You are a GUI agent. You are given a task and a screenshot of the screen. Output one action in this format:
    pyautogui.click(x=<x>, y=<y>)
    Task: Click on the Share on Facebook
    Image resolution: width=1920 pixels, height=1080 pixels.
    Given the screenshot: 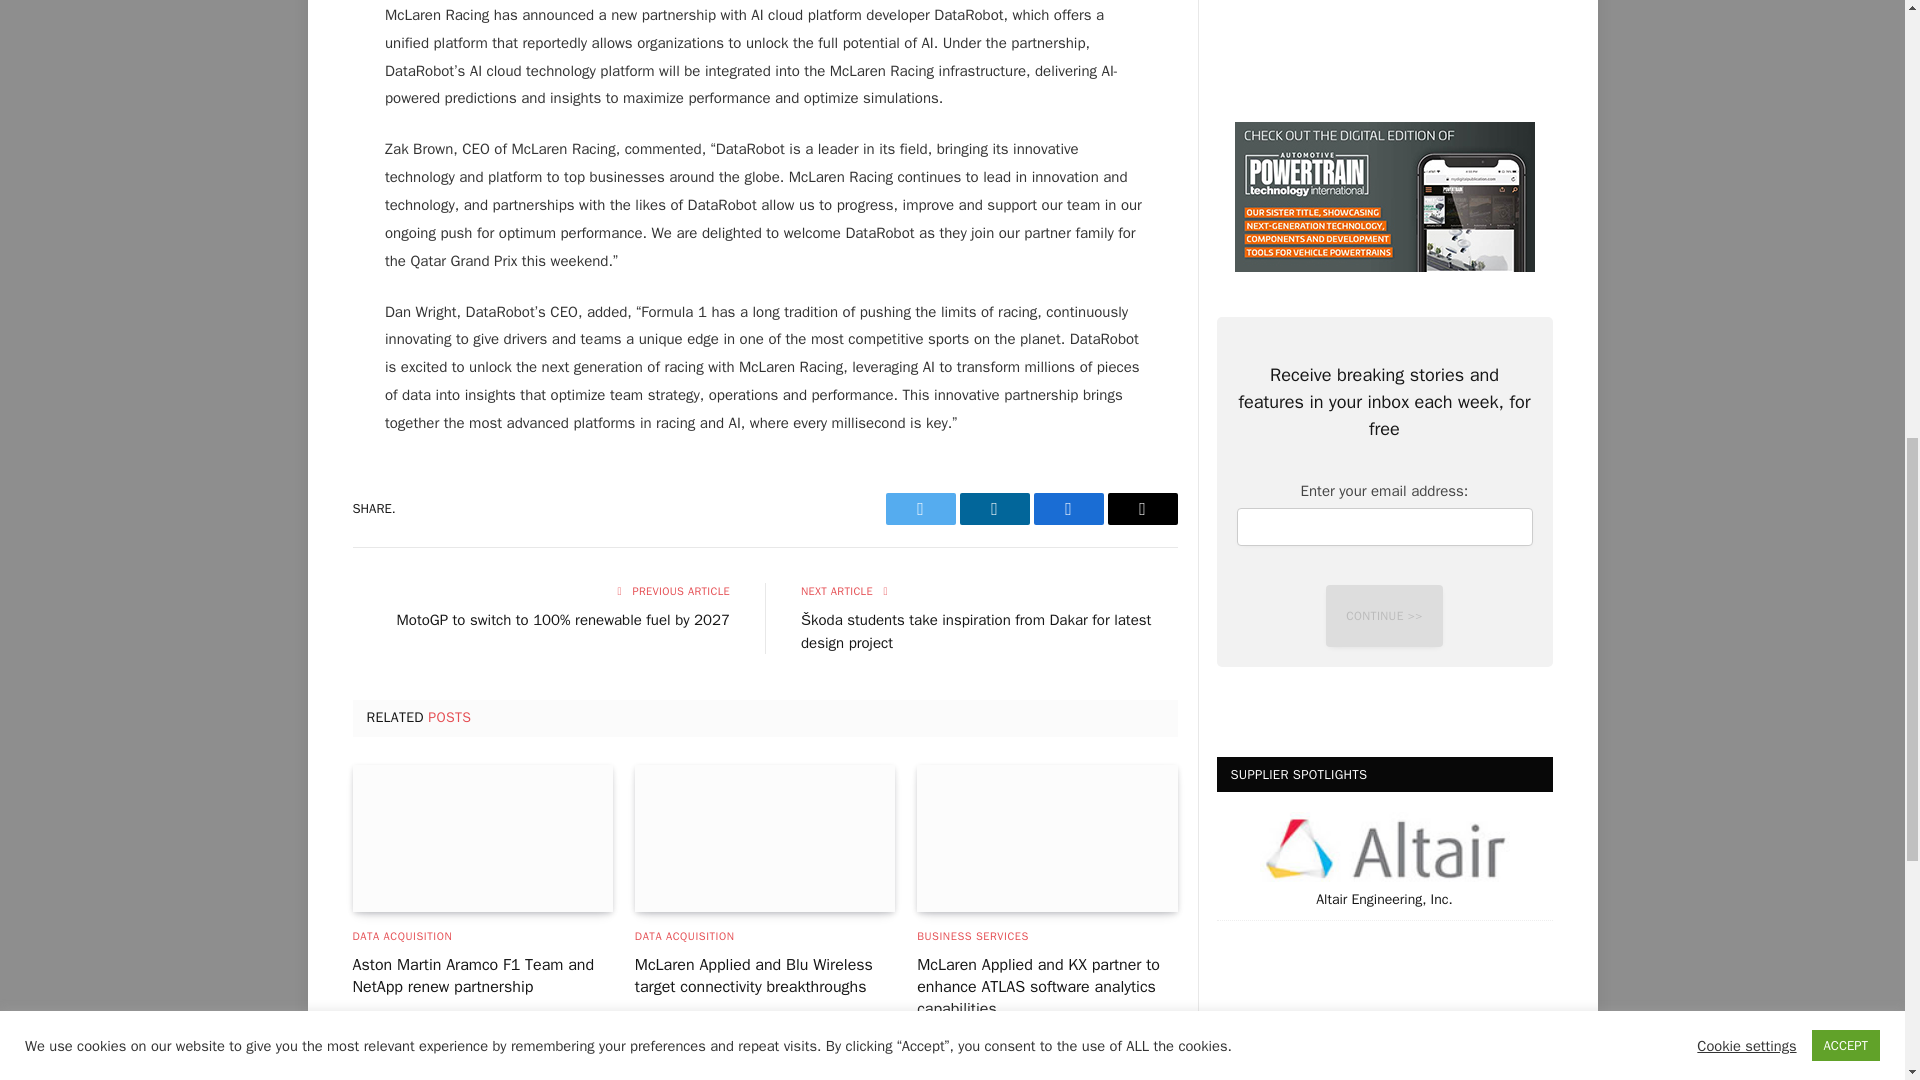 What is the action you would take?
    pyautogui.click(x=1069, y=508)
    